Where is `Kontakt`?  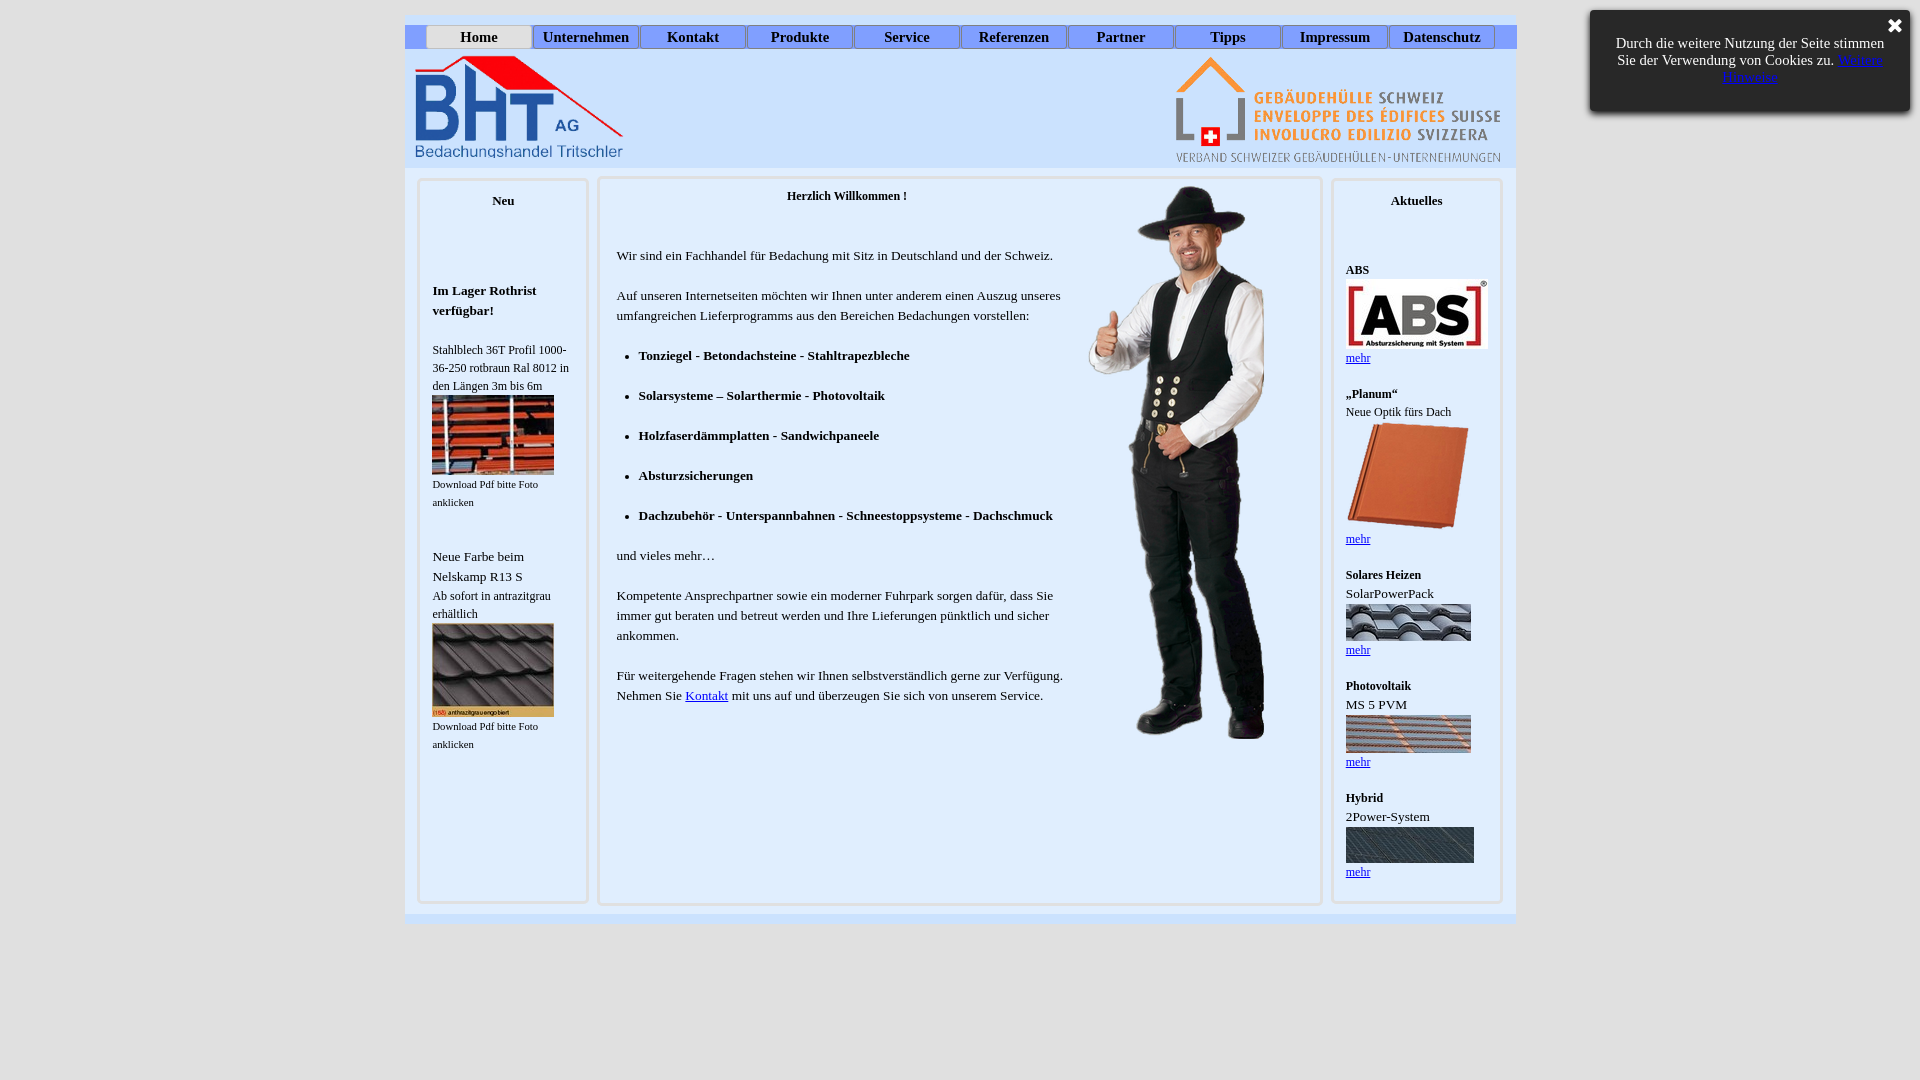 Kontakt is located at coordinates (706, 696).